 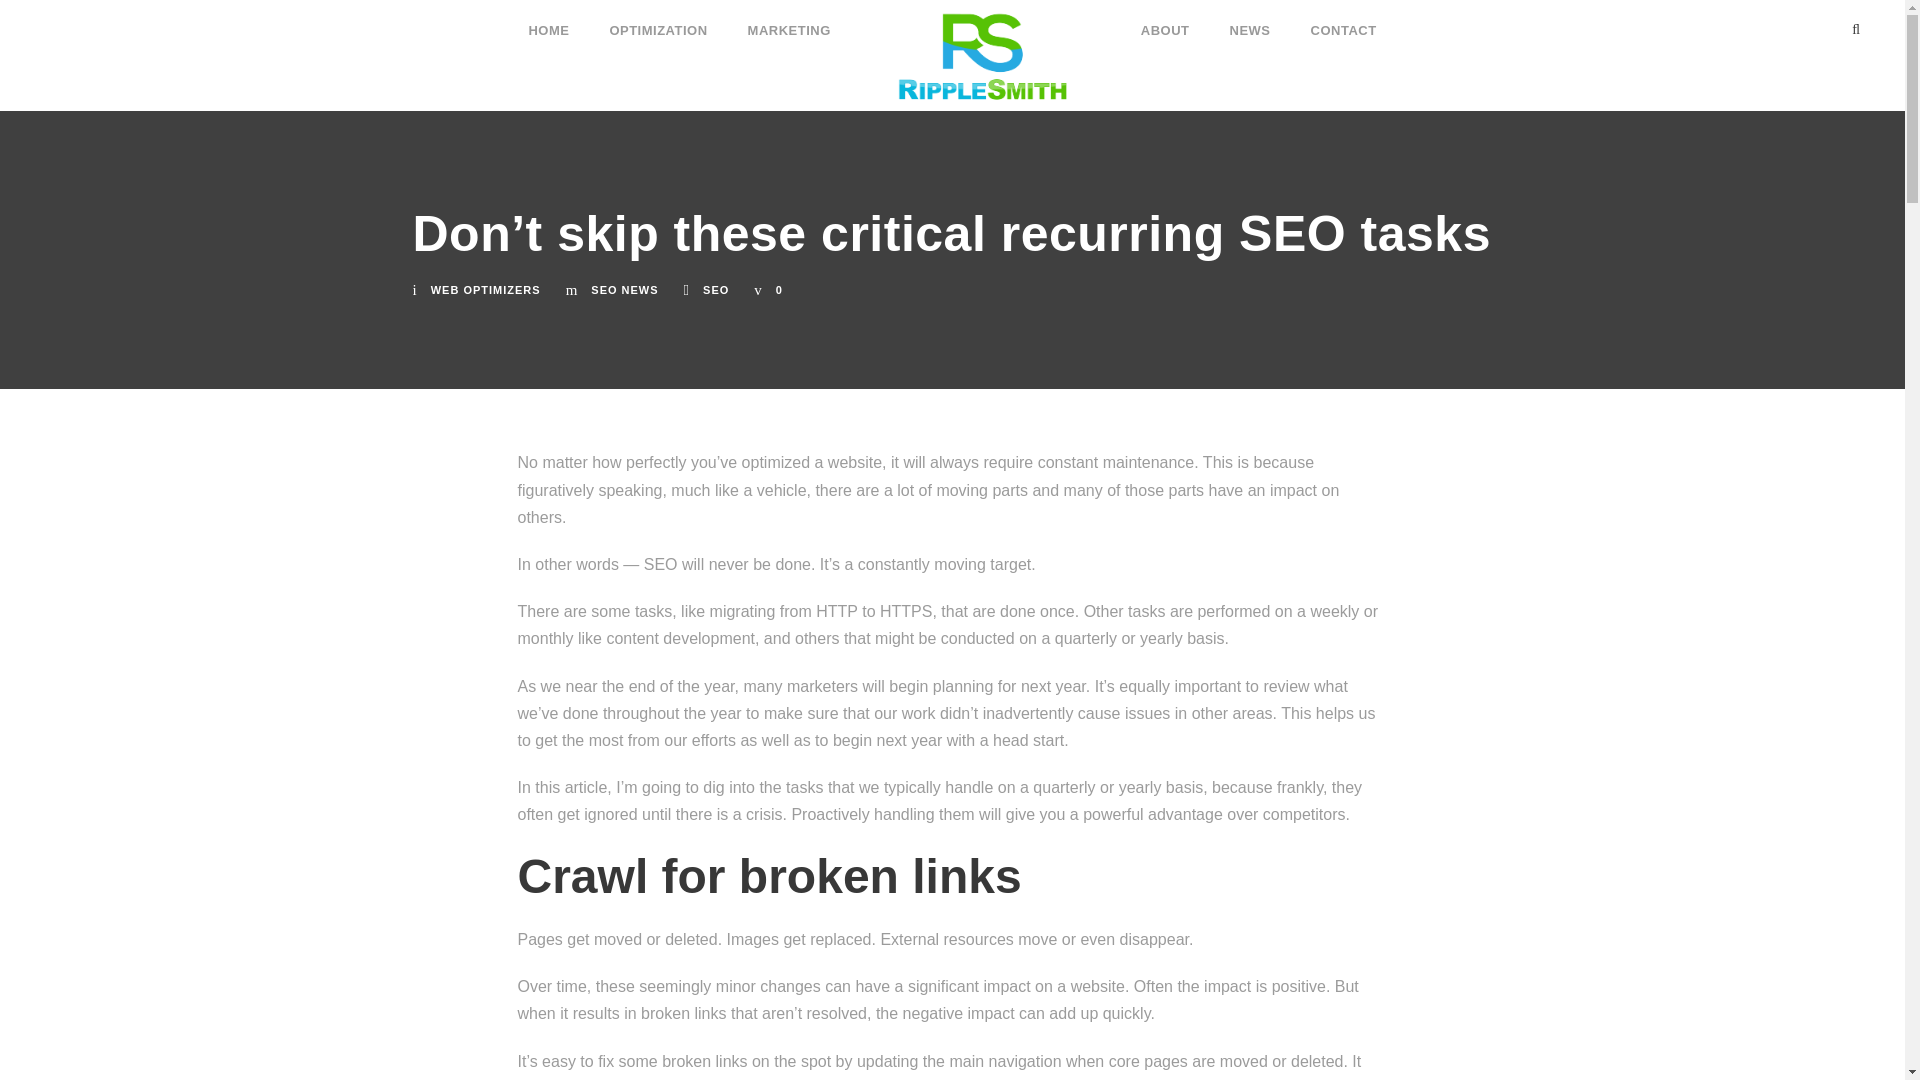 I want to click on Posts by Web Optimizers, so click(x=486, y=290).